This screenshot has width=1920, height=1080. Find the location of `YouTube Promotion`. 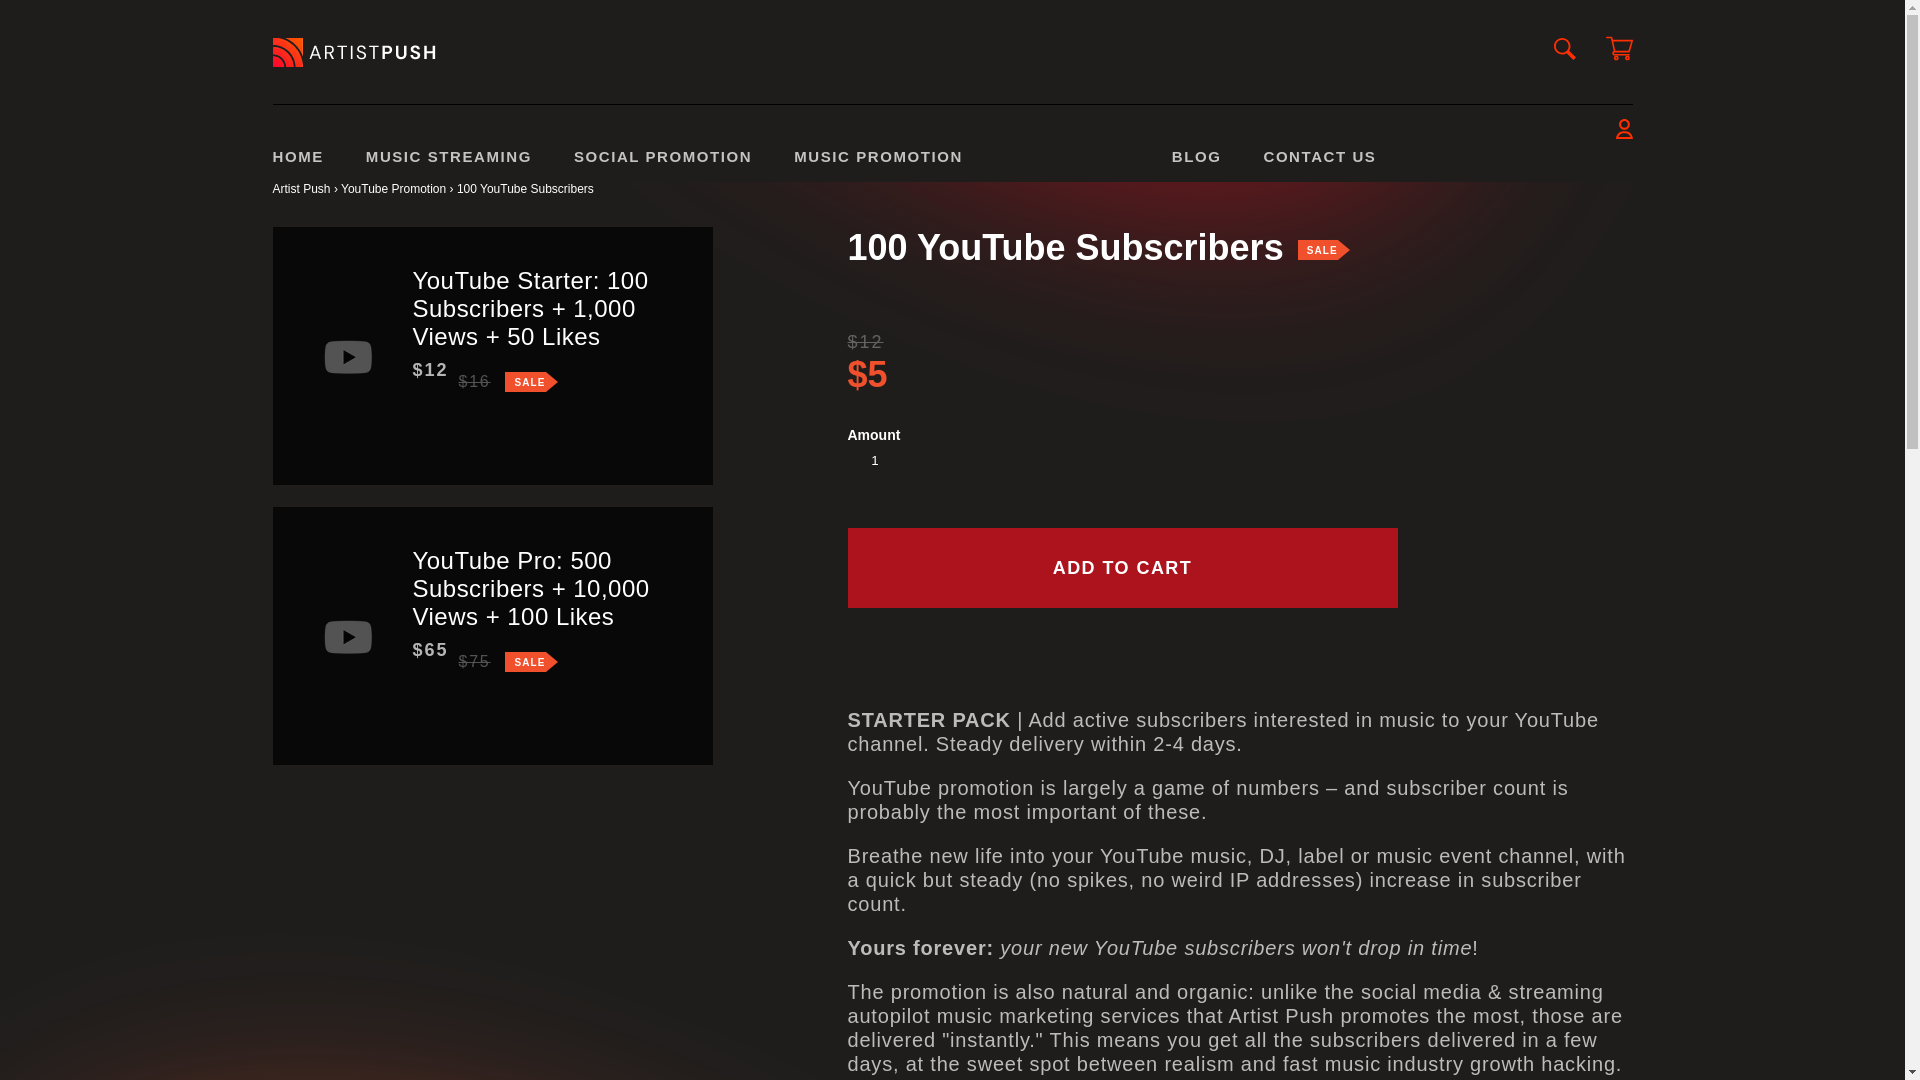

YouTube Promotion is located at coordinates (393, 188).